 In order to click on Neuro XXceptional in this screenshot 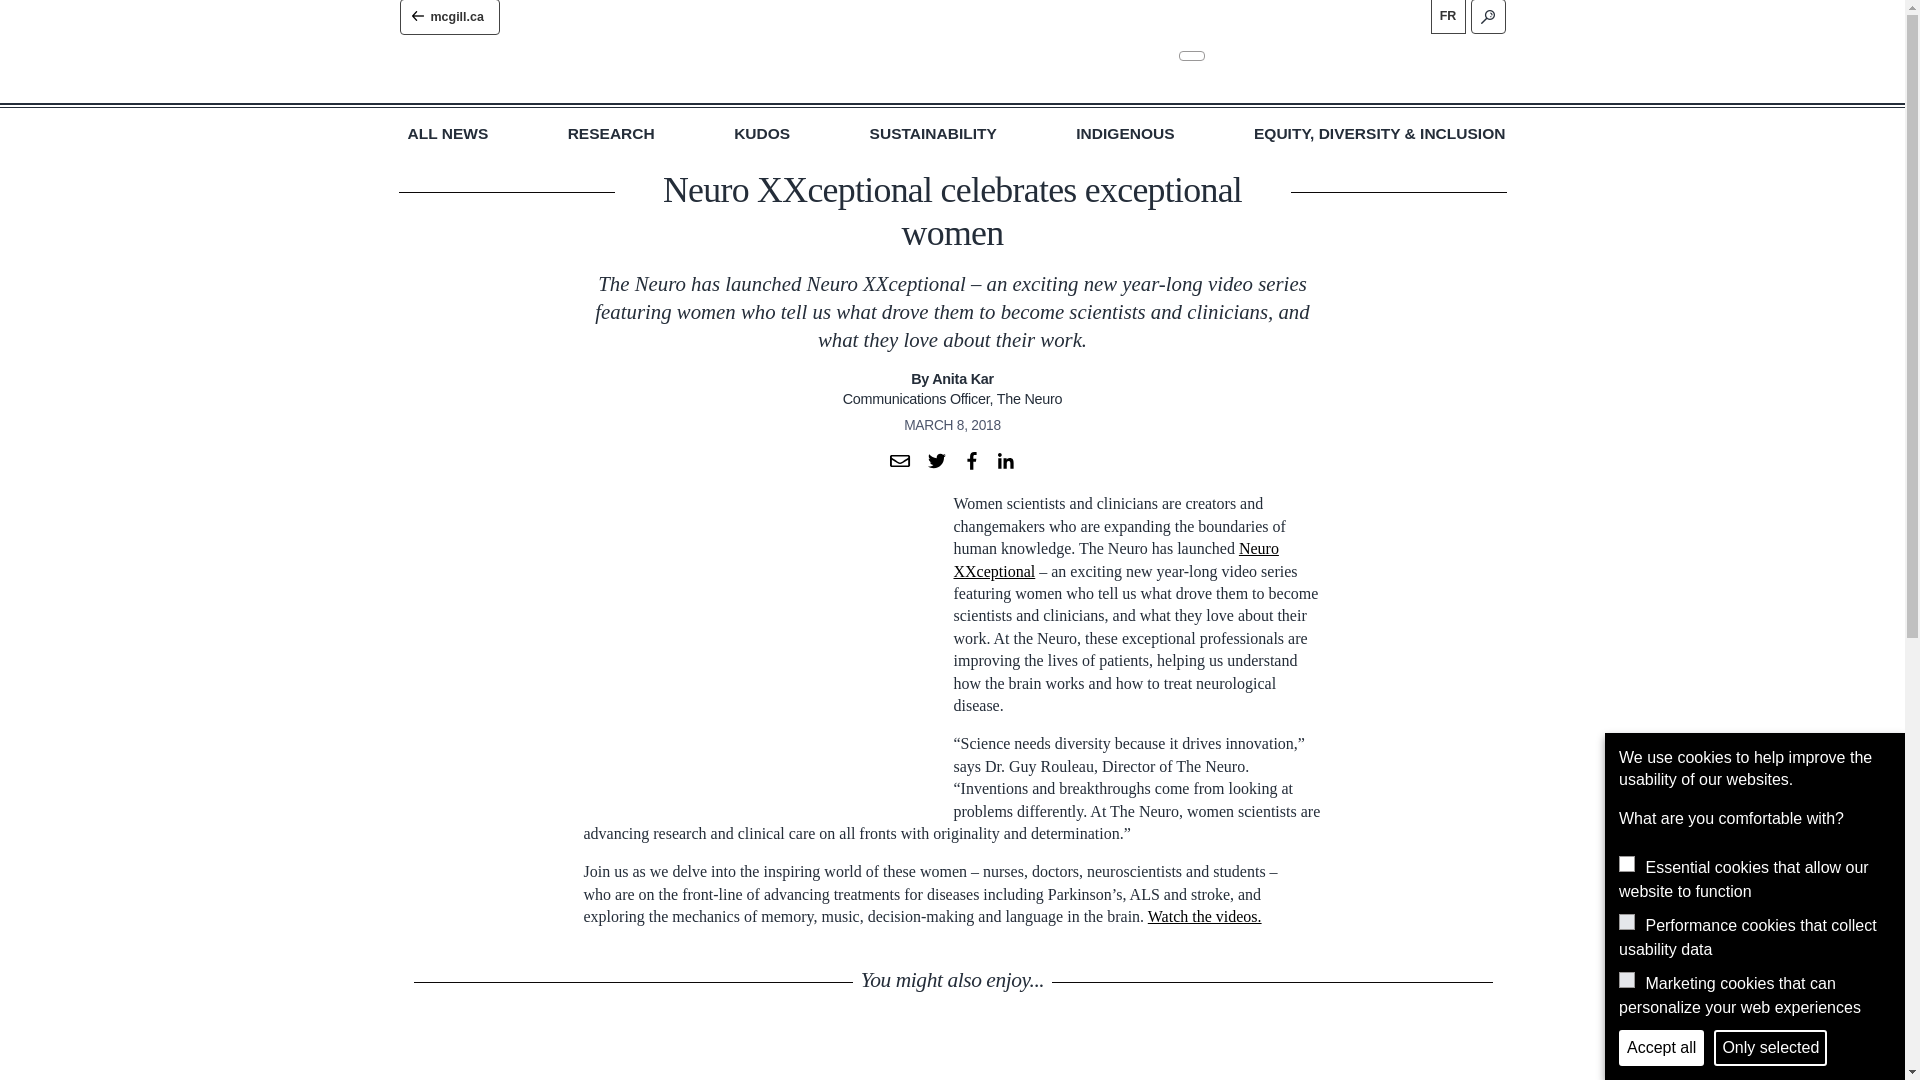, I will do `click(1116, 559)`.